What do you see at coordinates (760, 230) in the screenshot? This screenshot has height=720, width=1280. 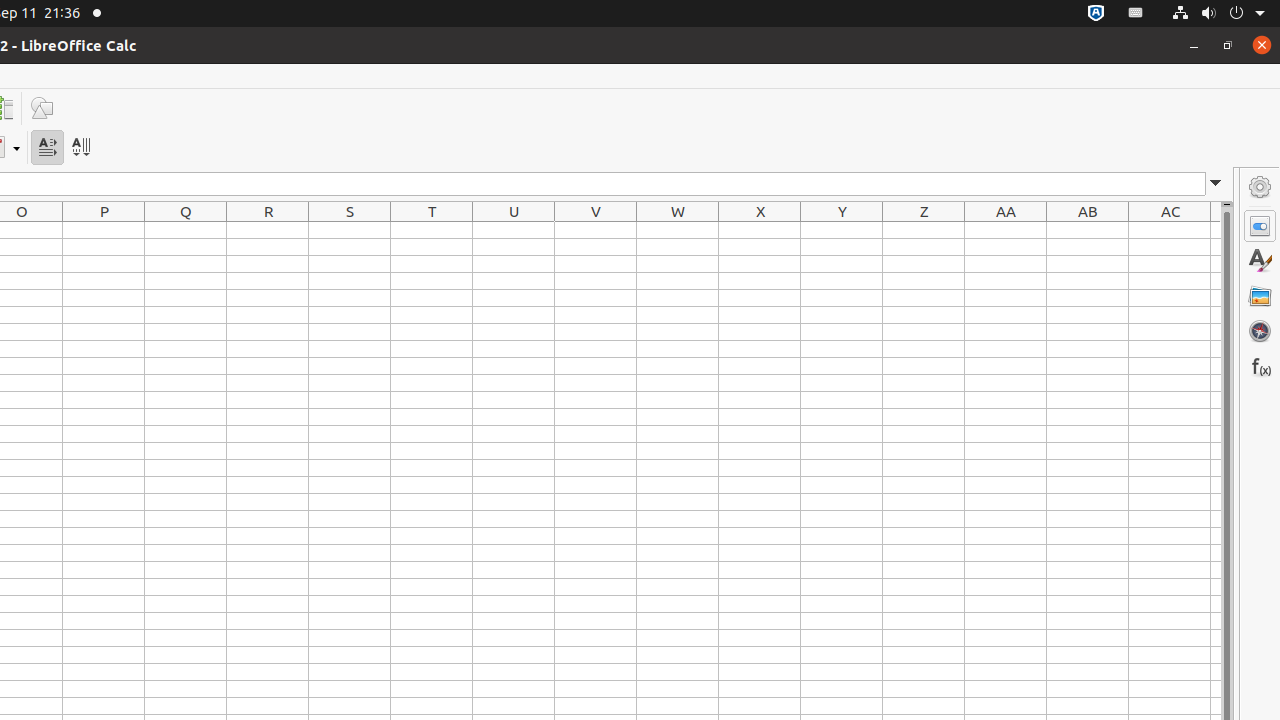 I see `X1` at bounding box center [760, 230].